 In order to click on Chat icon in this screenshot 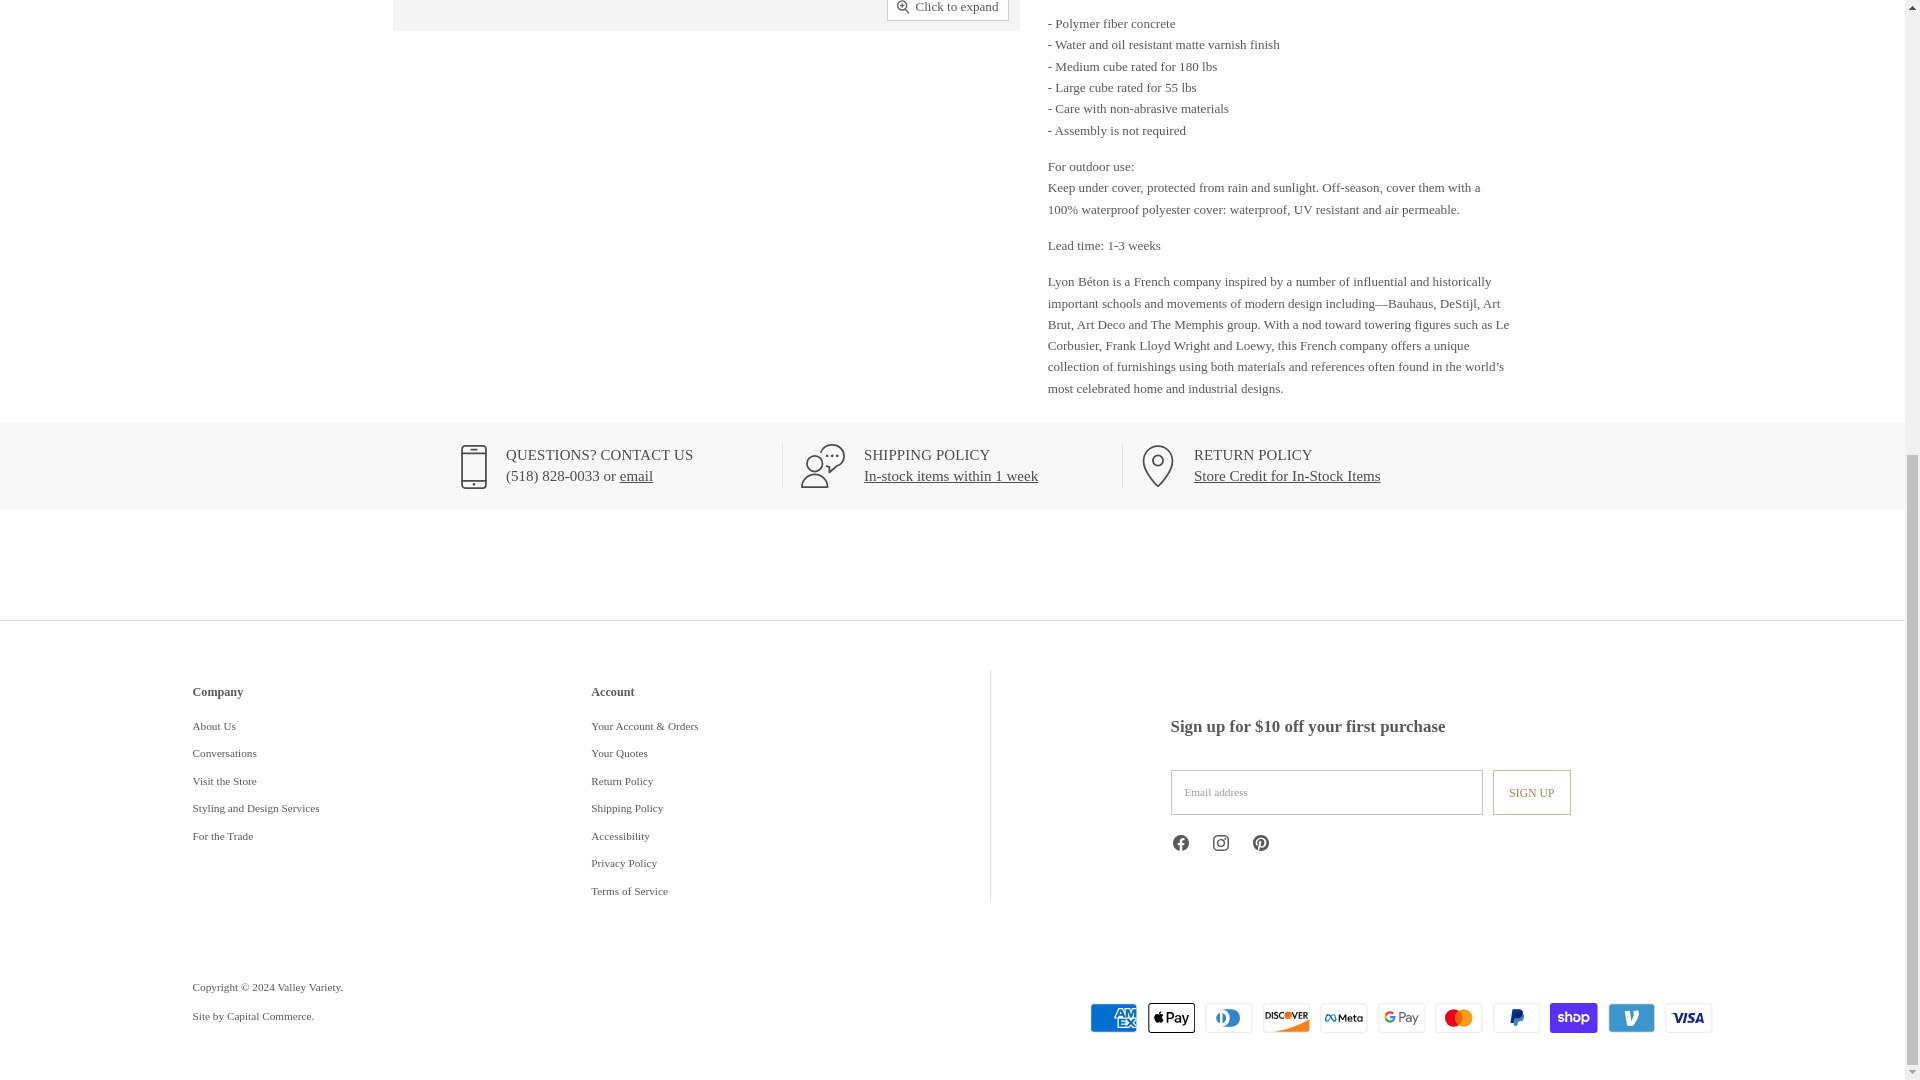, I will do `click(822, 466)`.